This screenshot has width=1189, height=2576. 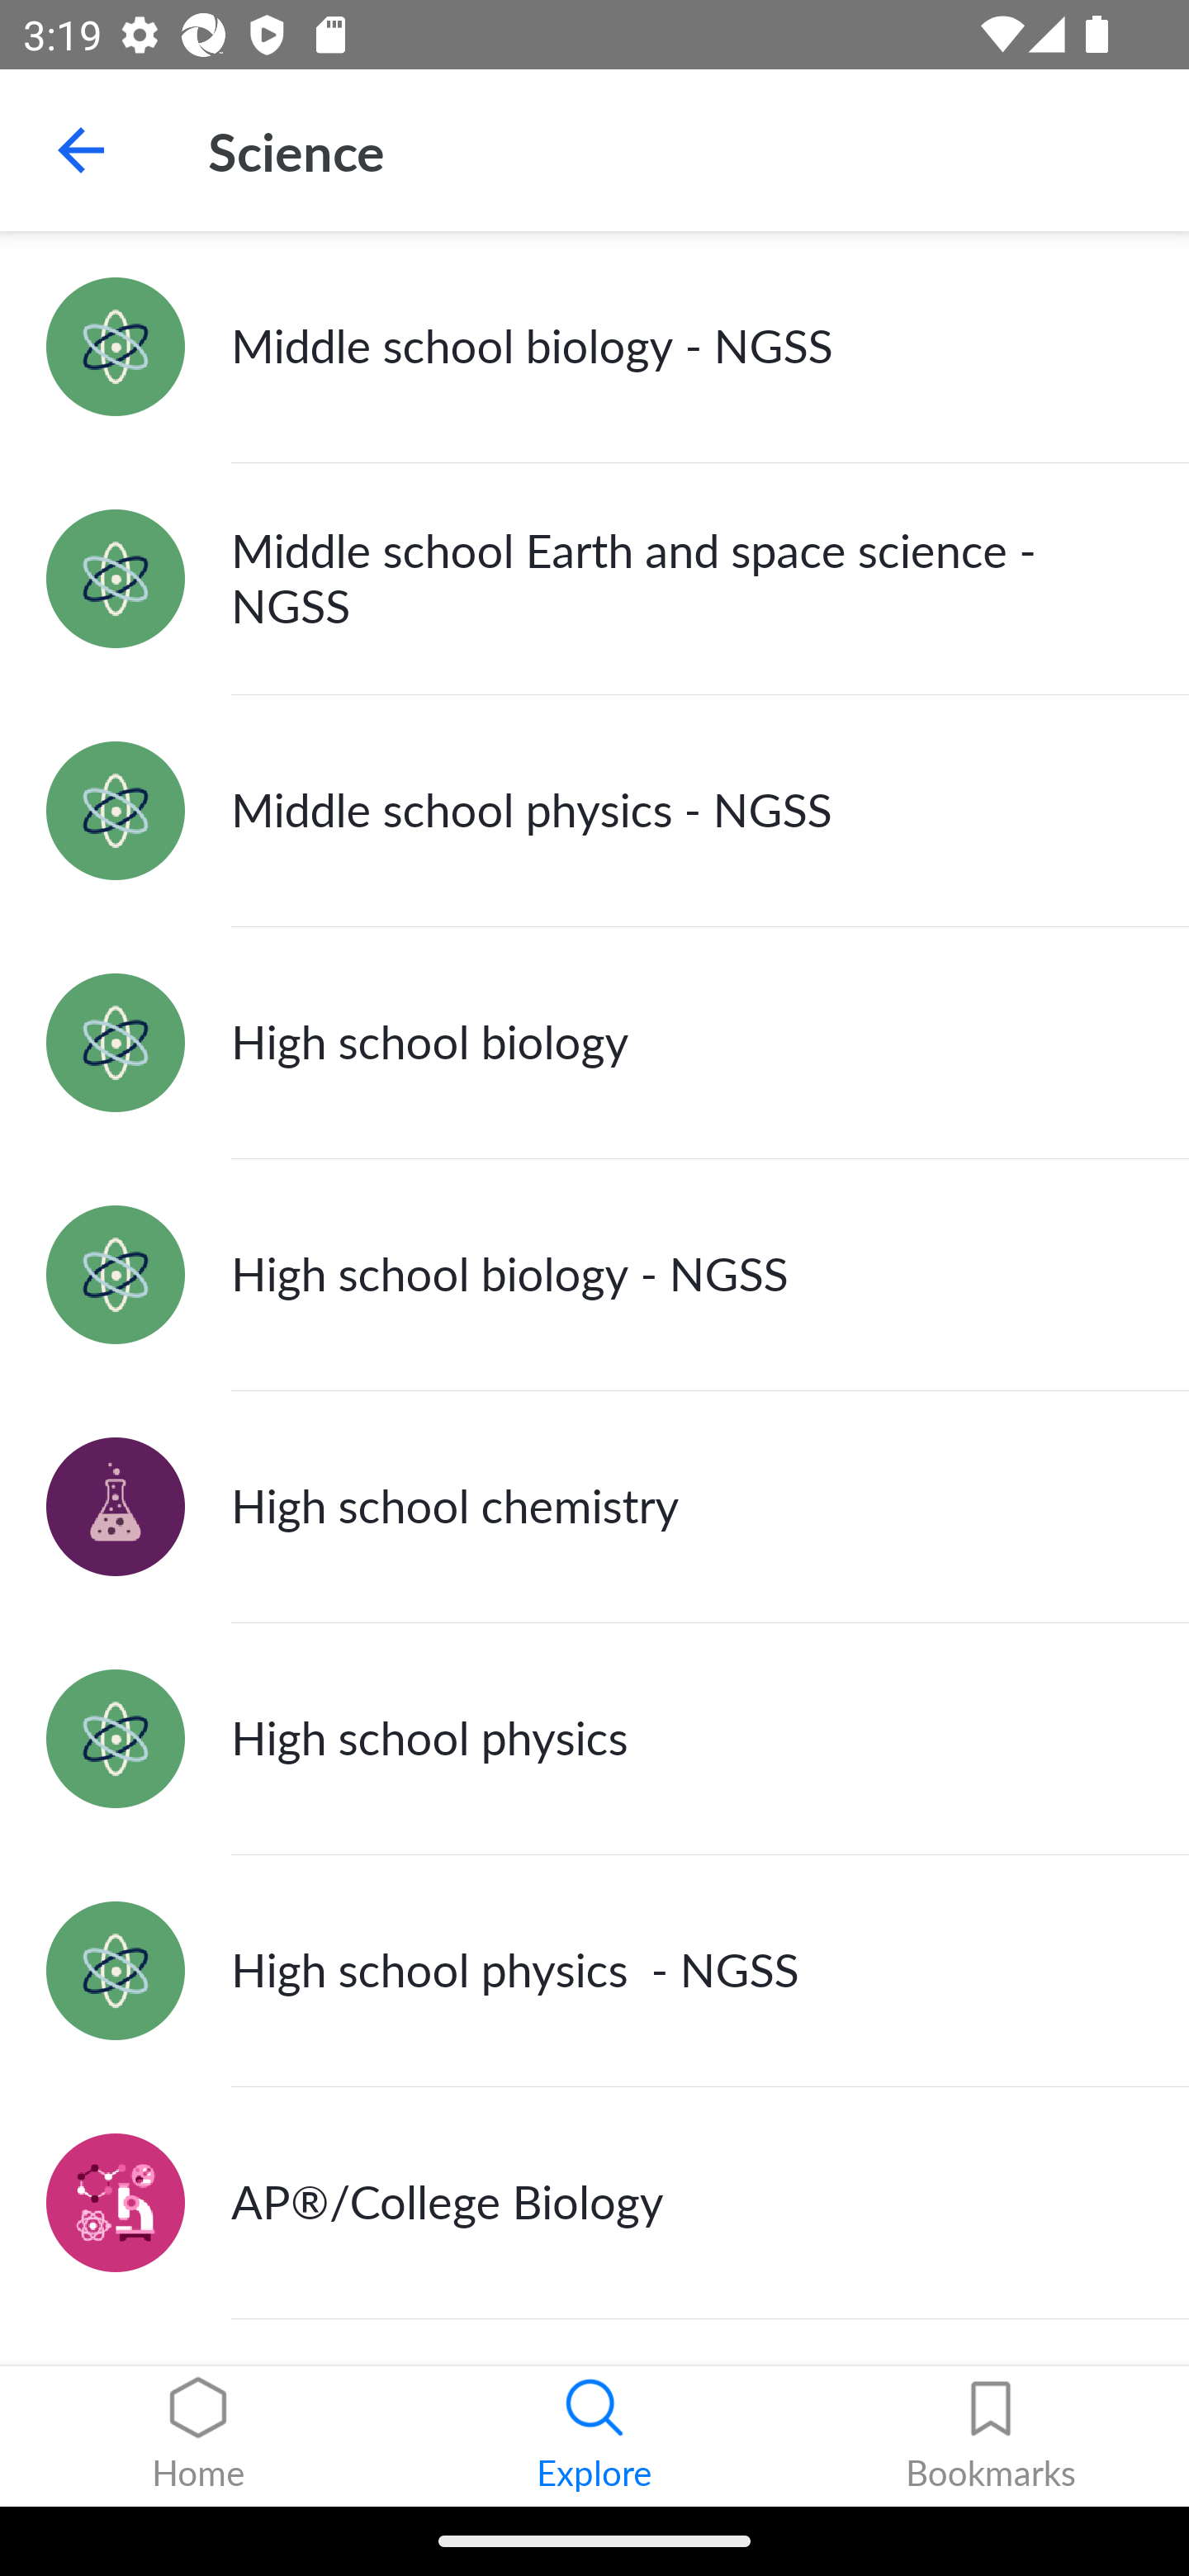 I want to click on Middle school physics - NGSS, so click(x=594, y=811).